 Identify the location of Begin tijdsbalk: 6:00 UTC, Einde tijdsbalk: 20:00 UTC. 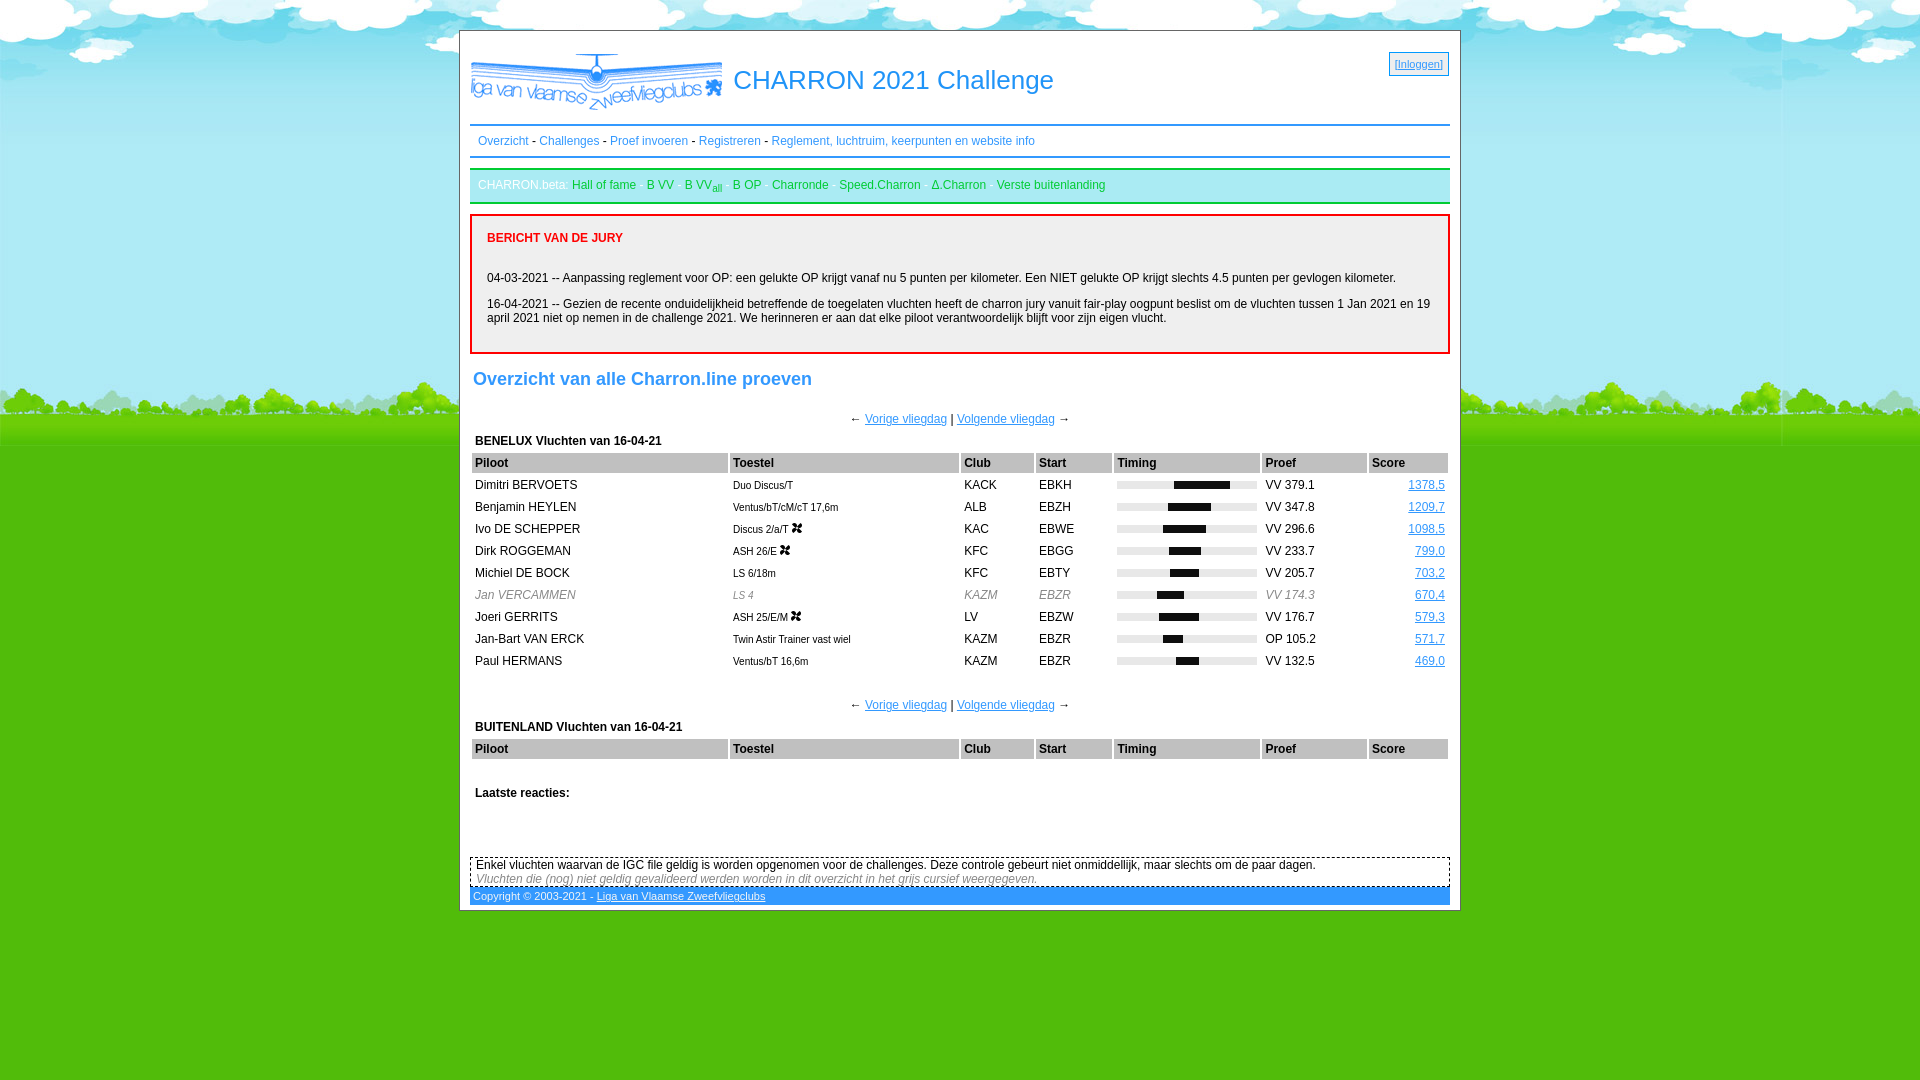
(1187, 551).